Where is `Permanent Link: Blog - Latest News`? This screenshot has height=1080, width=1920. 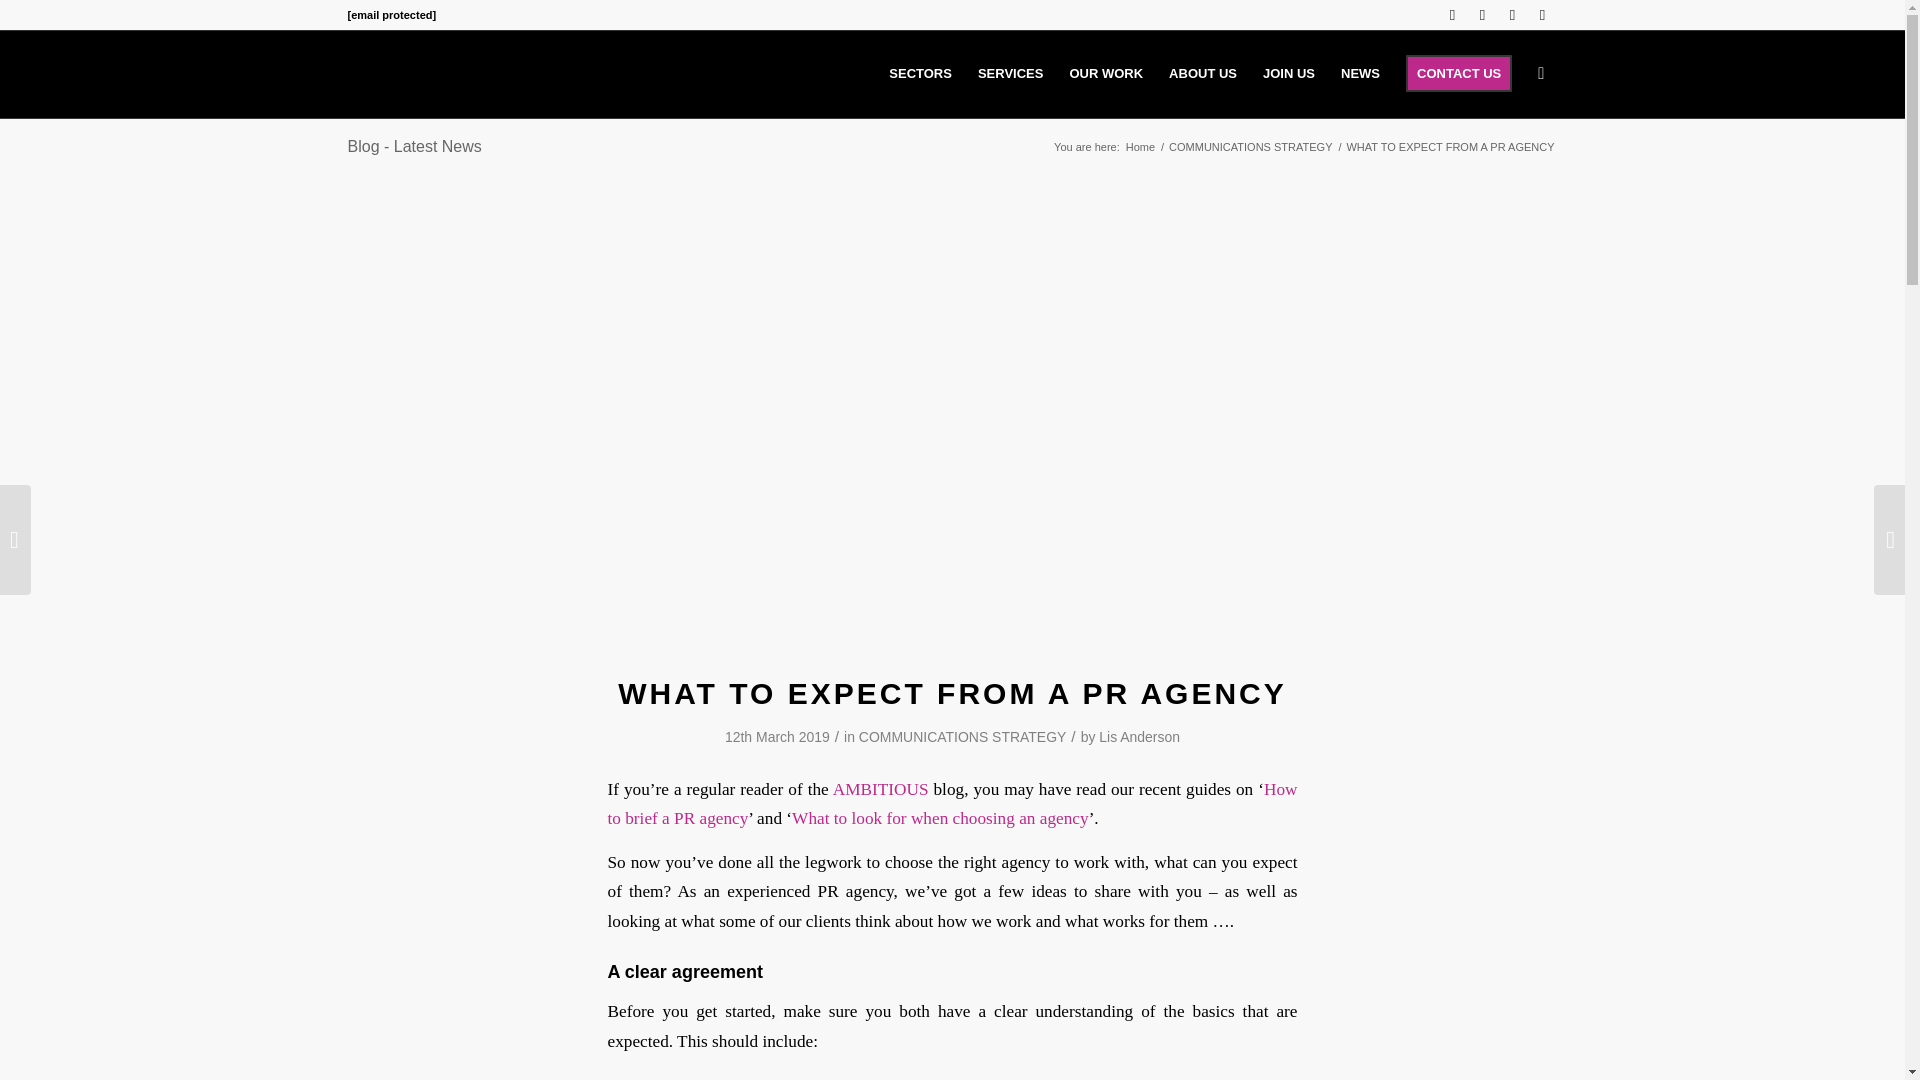 Permanent Link: Blog - Latest News is located at coordinates (414, 146).